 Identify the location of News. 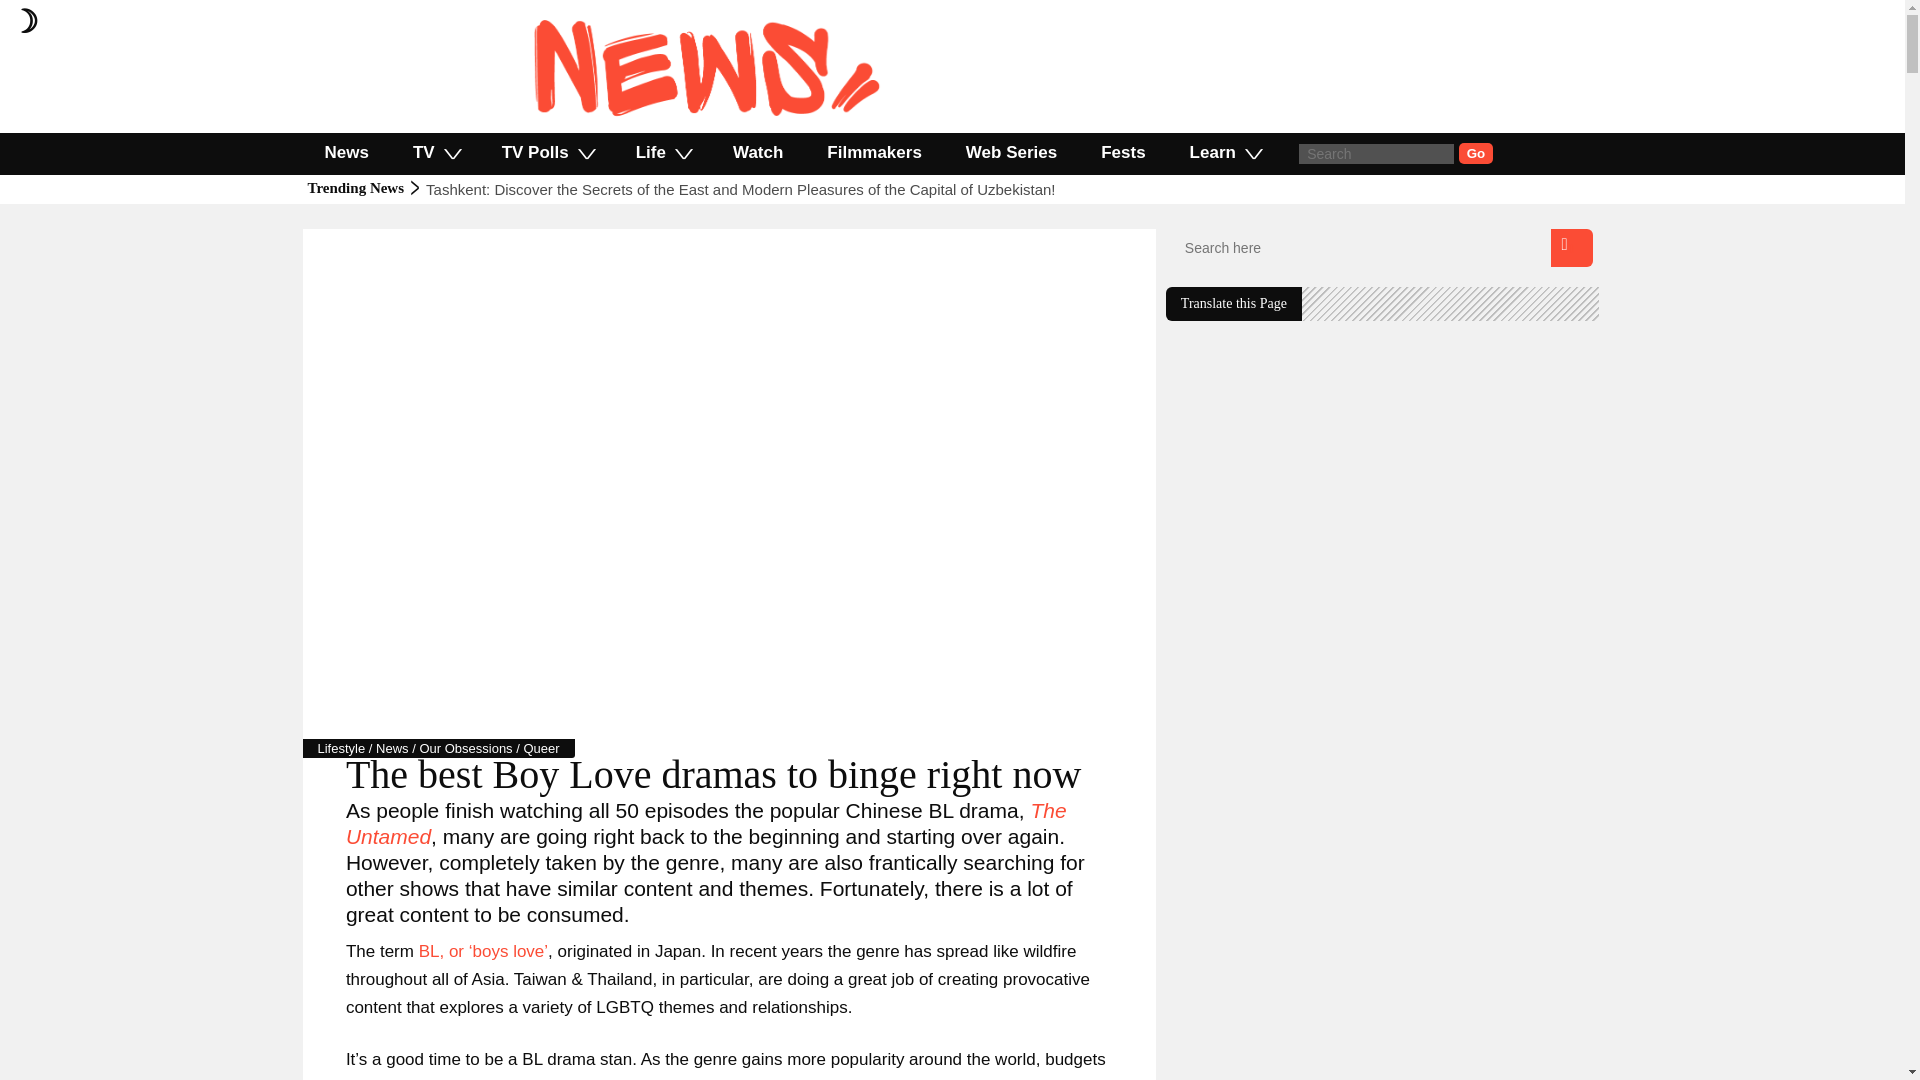
(345, 152).